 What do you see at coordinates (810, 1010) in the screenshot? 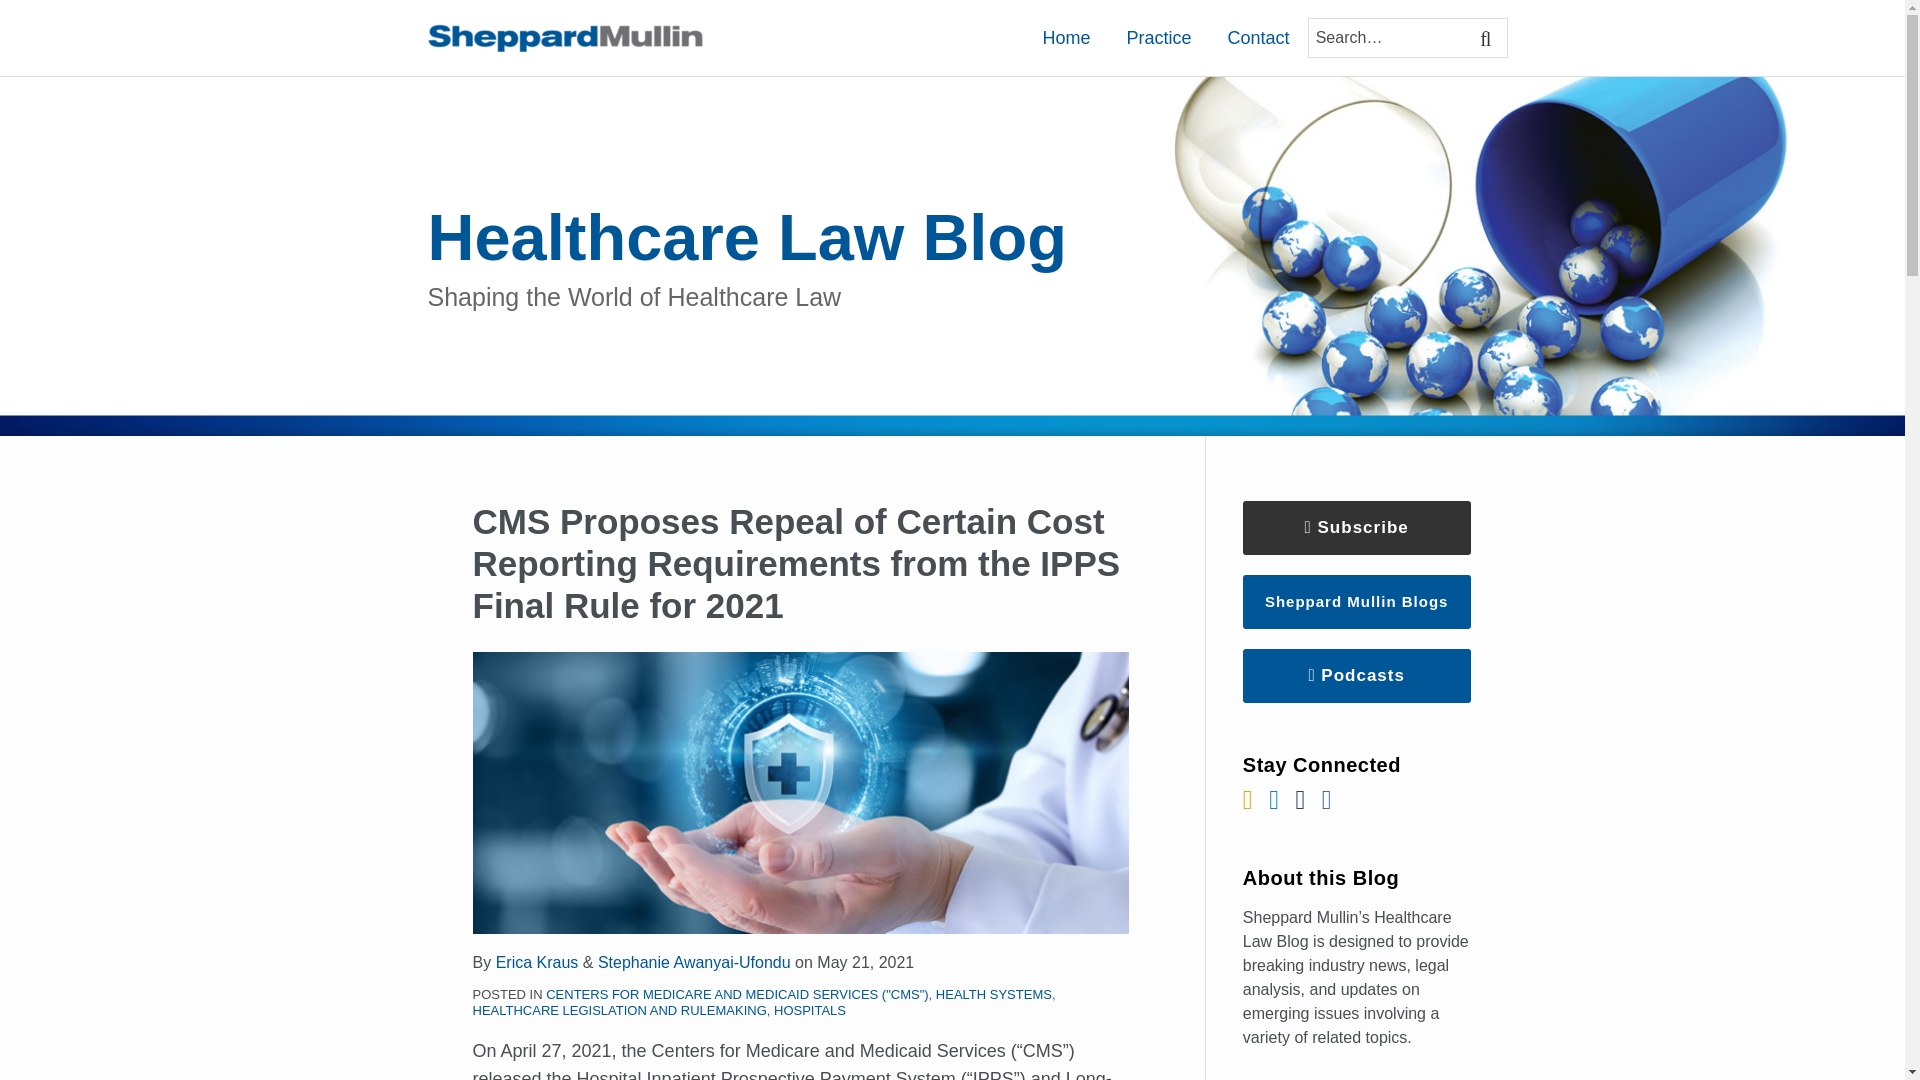
I see `HOSPITALS` at bounding box center [810, 1010].